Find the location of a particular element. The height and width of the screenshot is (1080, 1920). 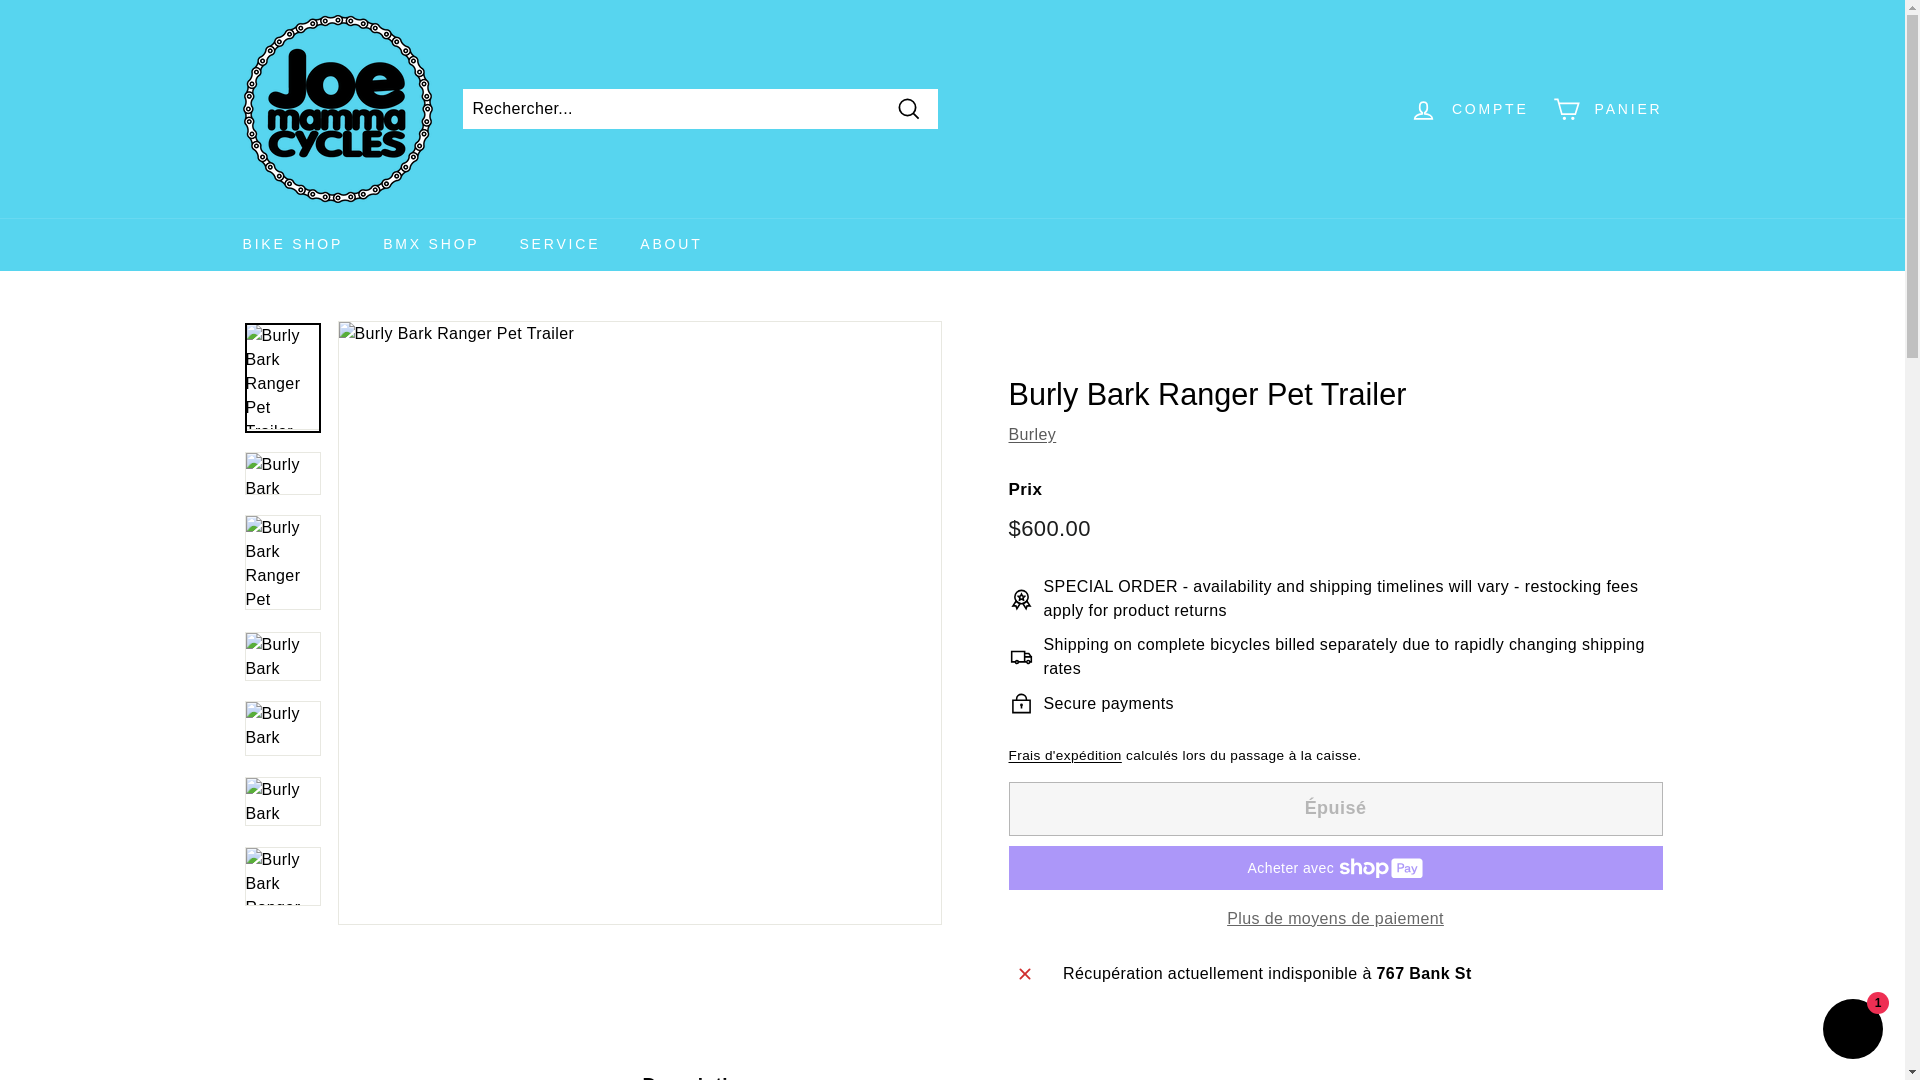

Burley is located at coordinates (1032, 434).